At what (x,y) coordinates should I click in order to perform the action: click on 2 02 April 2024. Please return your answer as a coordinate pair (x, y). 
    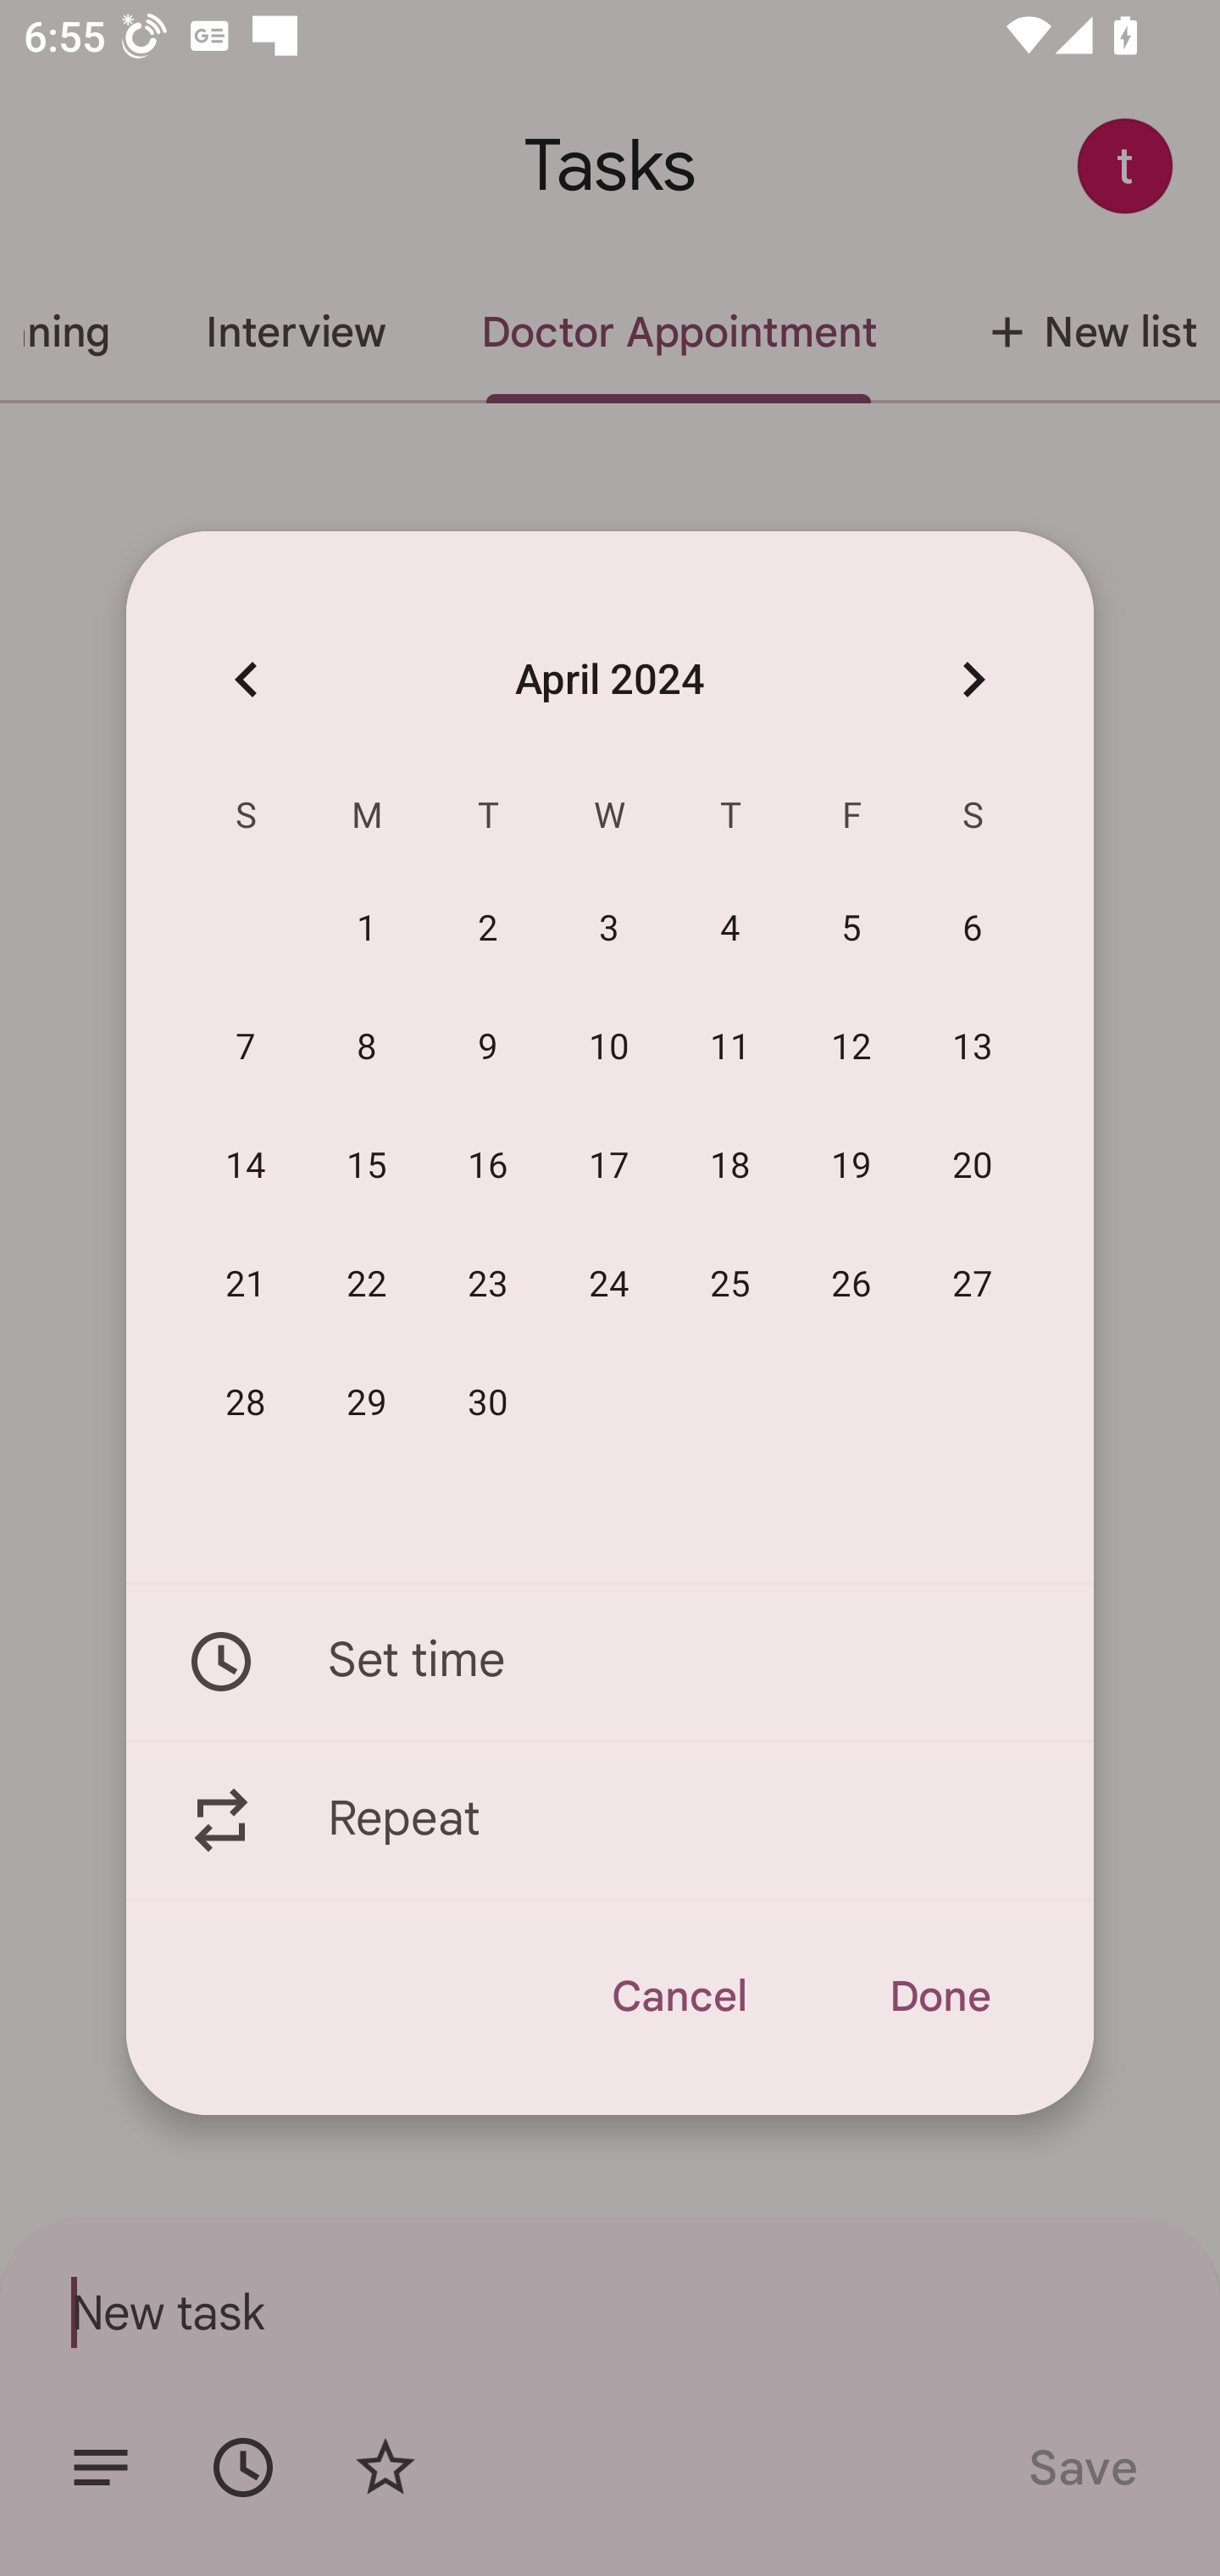
    Looking at the image, I should click on (488, 930).